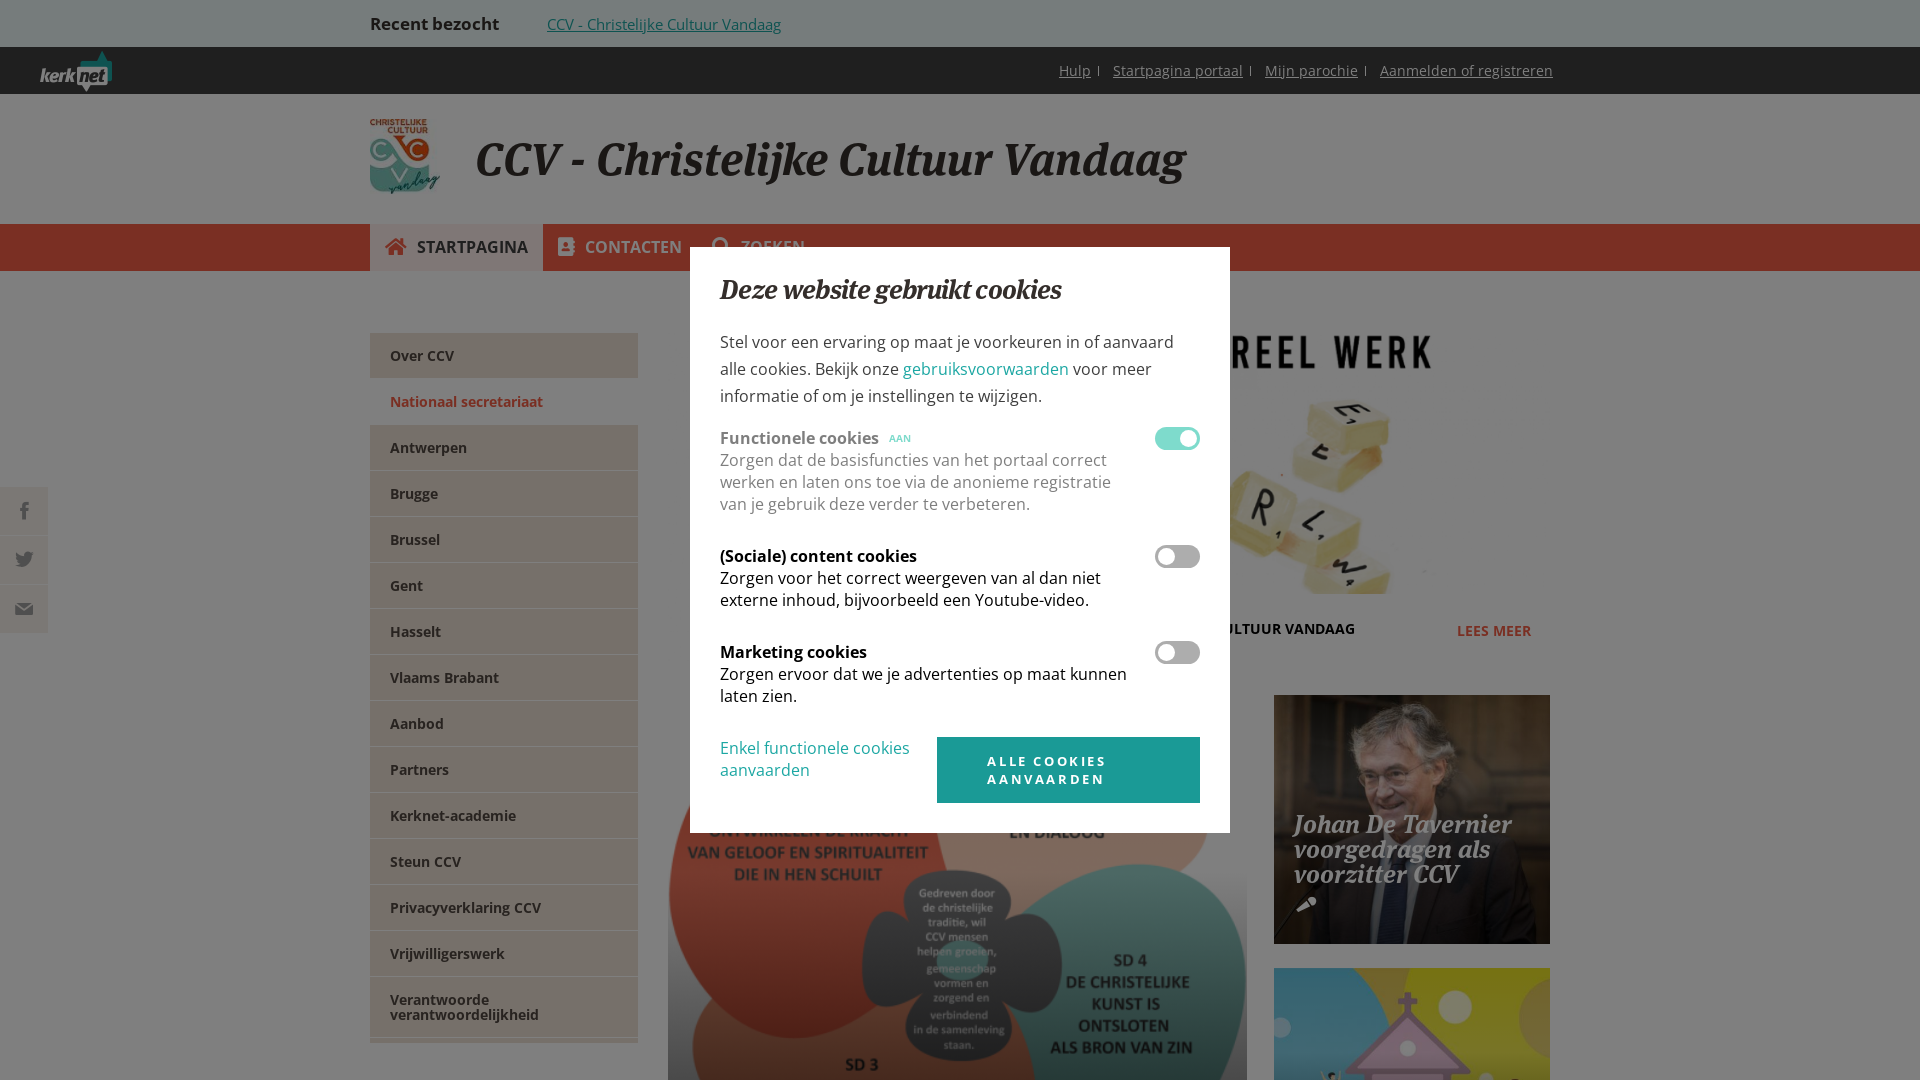 This screenshot has height=1080, width=1920. What do you see at coordinates (456, 248) in the screenshot?
I see `STARTPAGINA` at bounding box center [456, 248].